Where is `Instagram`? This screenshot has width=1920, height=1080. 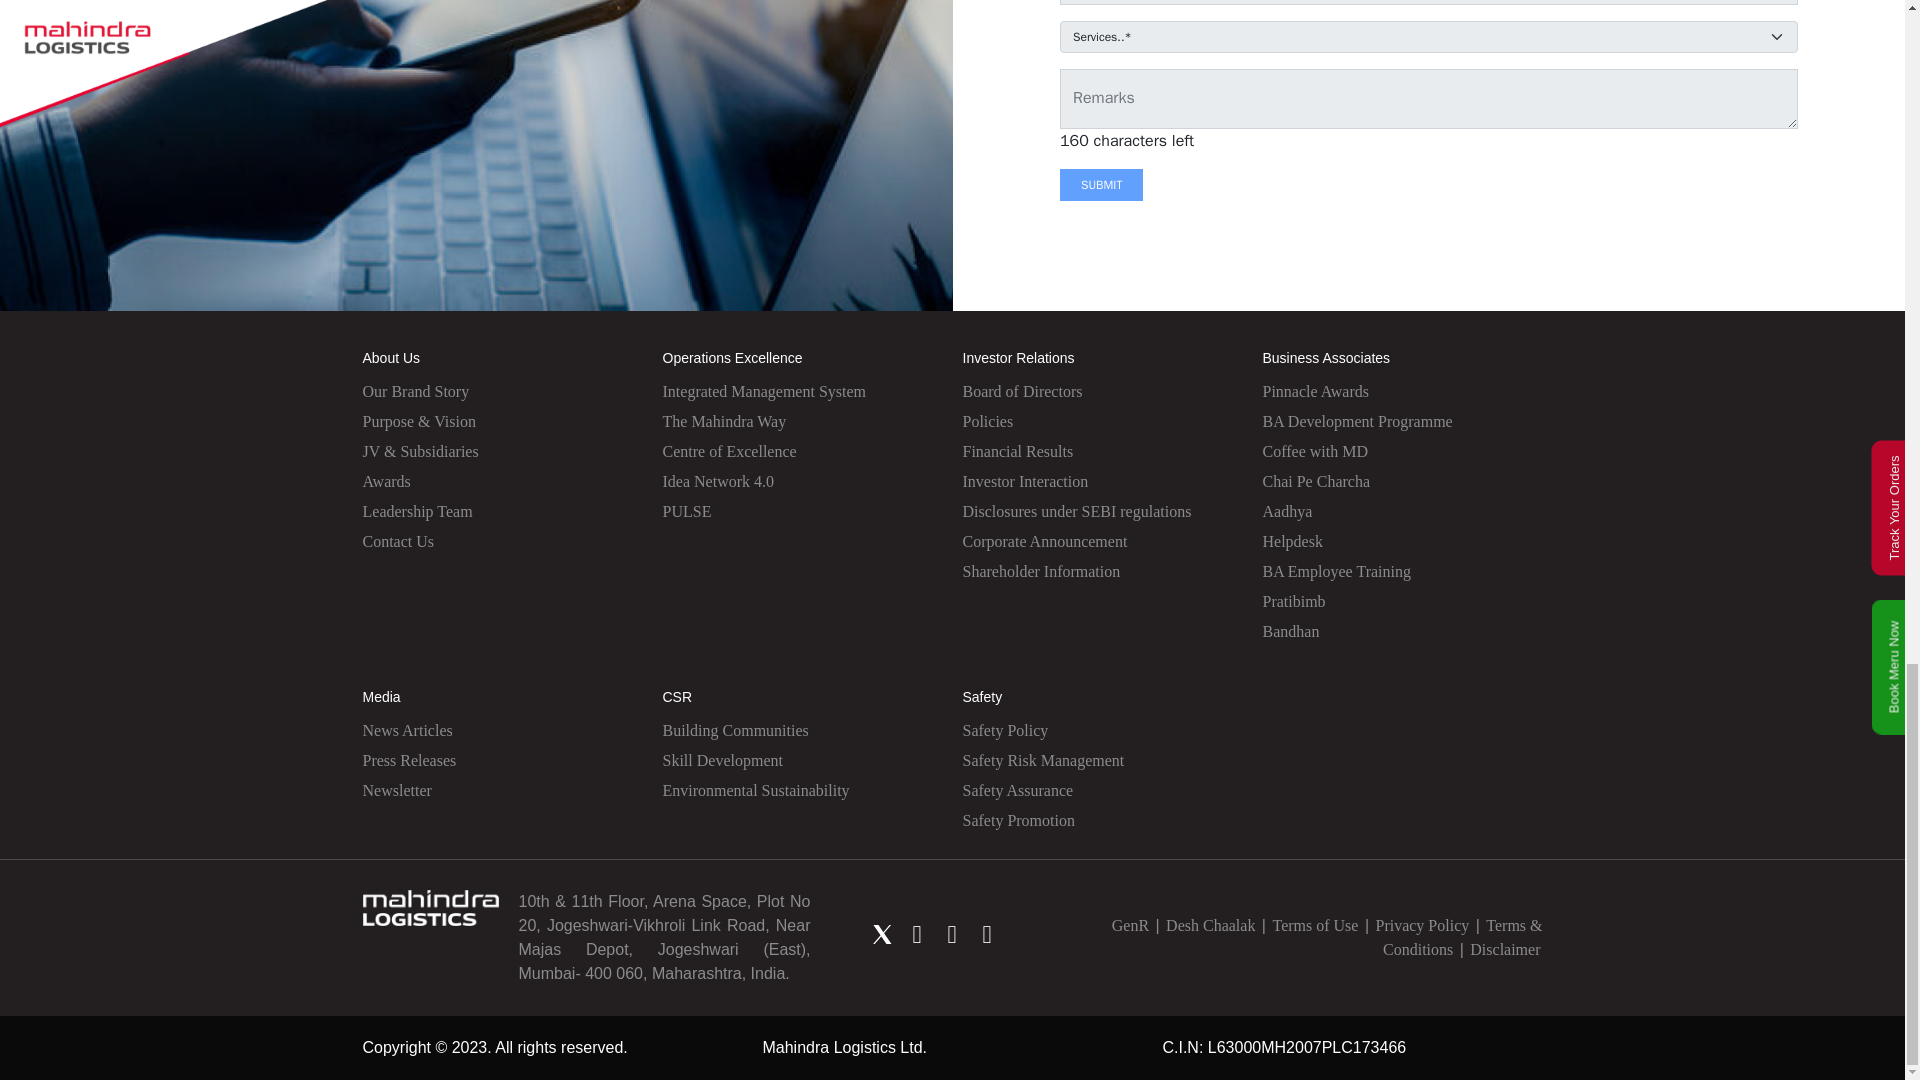 Instagram is located at coordinates (986, 934).